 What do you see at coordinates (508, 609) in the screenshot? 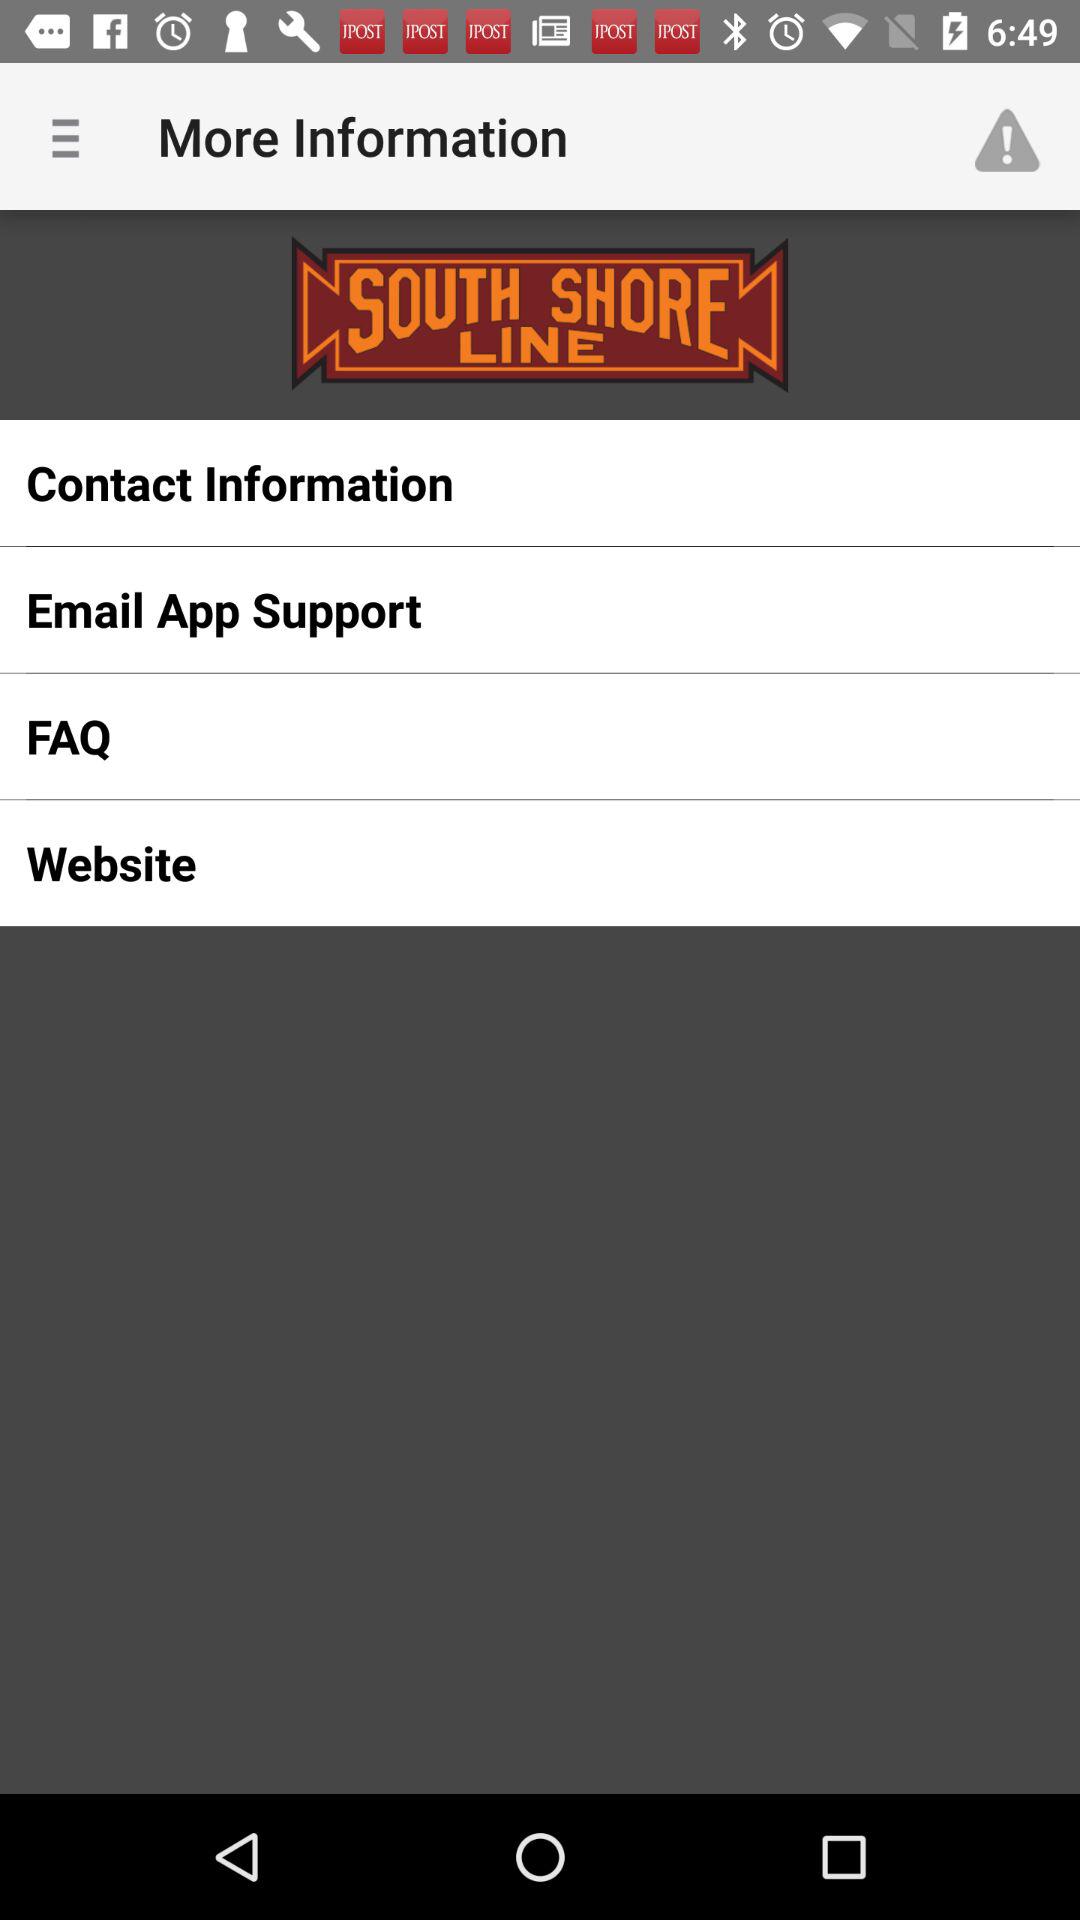
I see `click icon below contact information icon` at bounding box center [508, 609].